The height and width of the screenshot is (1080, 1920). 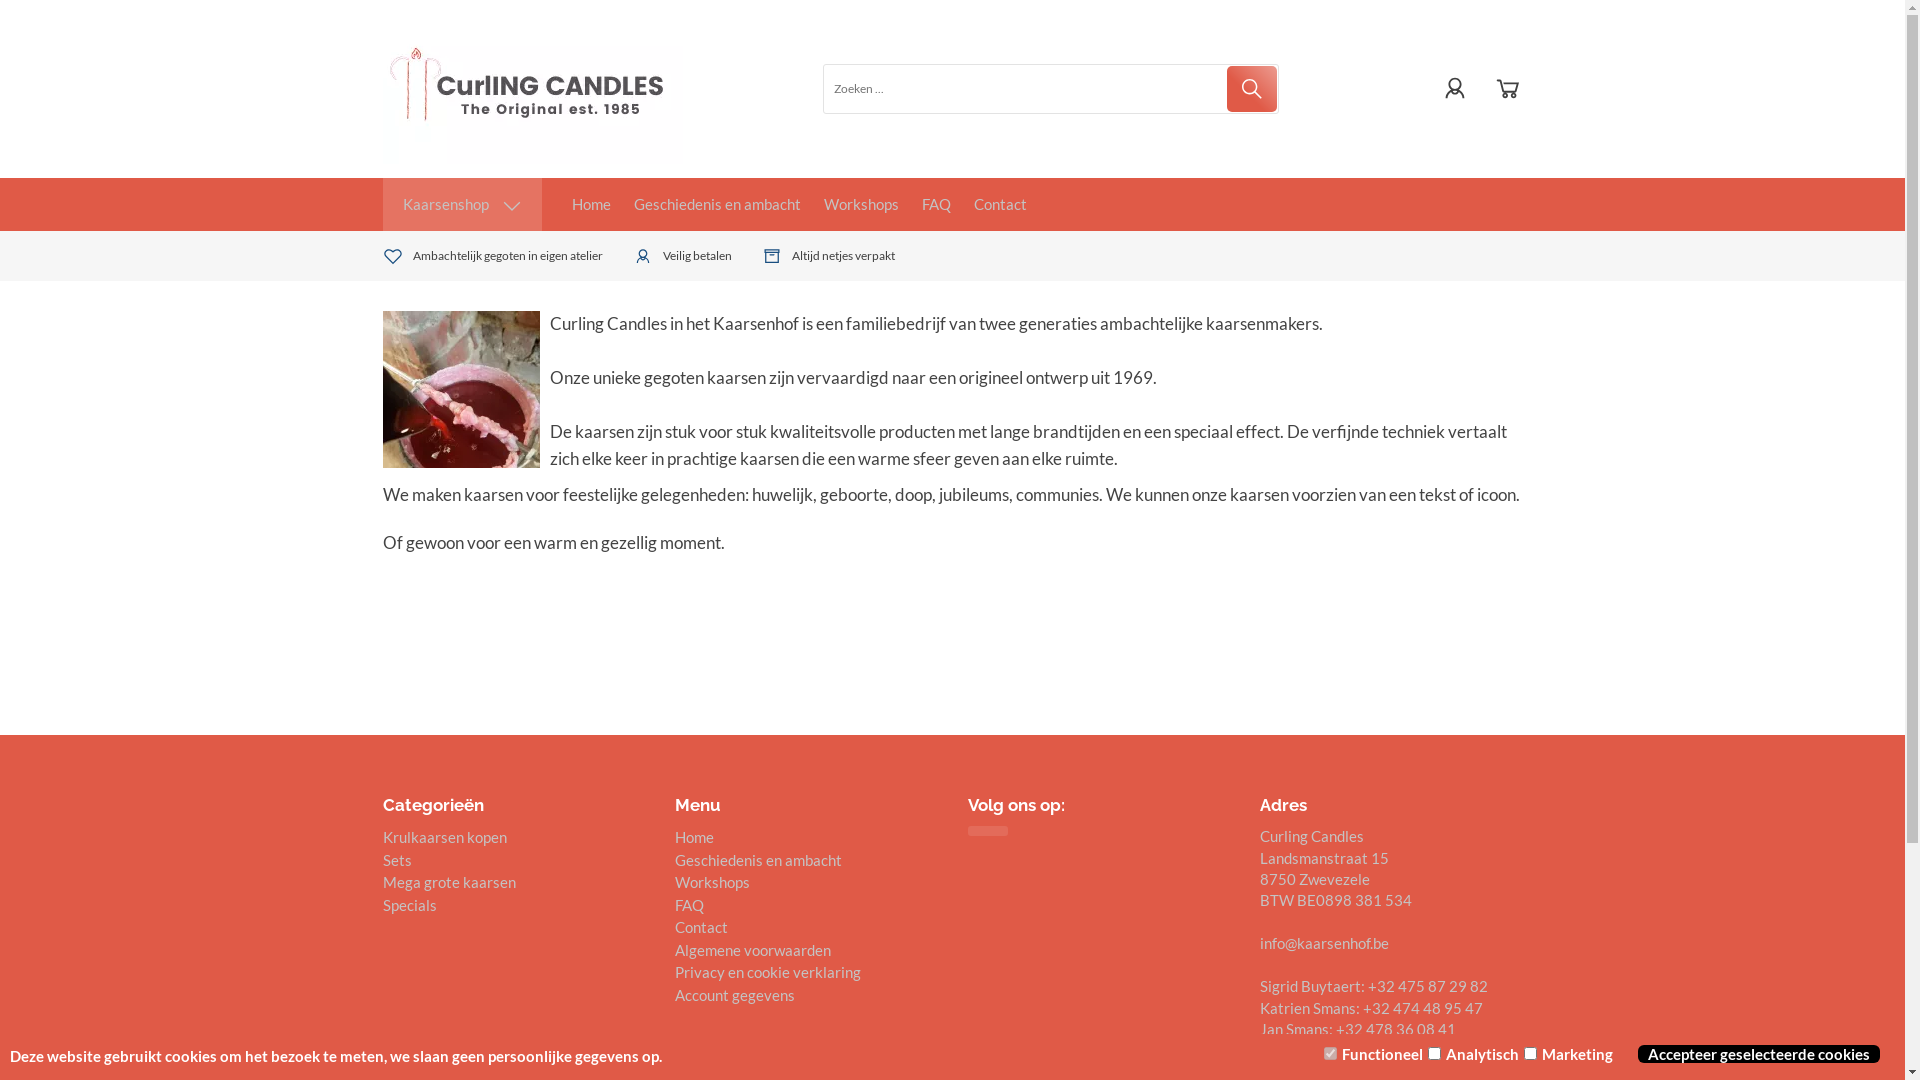 What do you see at coordinates (1324, 943) in the screenshot?
I see `info@kaarsenhof.be` at bounding box center [1324, 943].